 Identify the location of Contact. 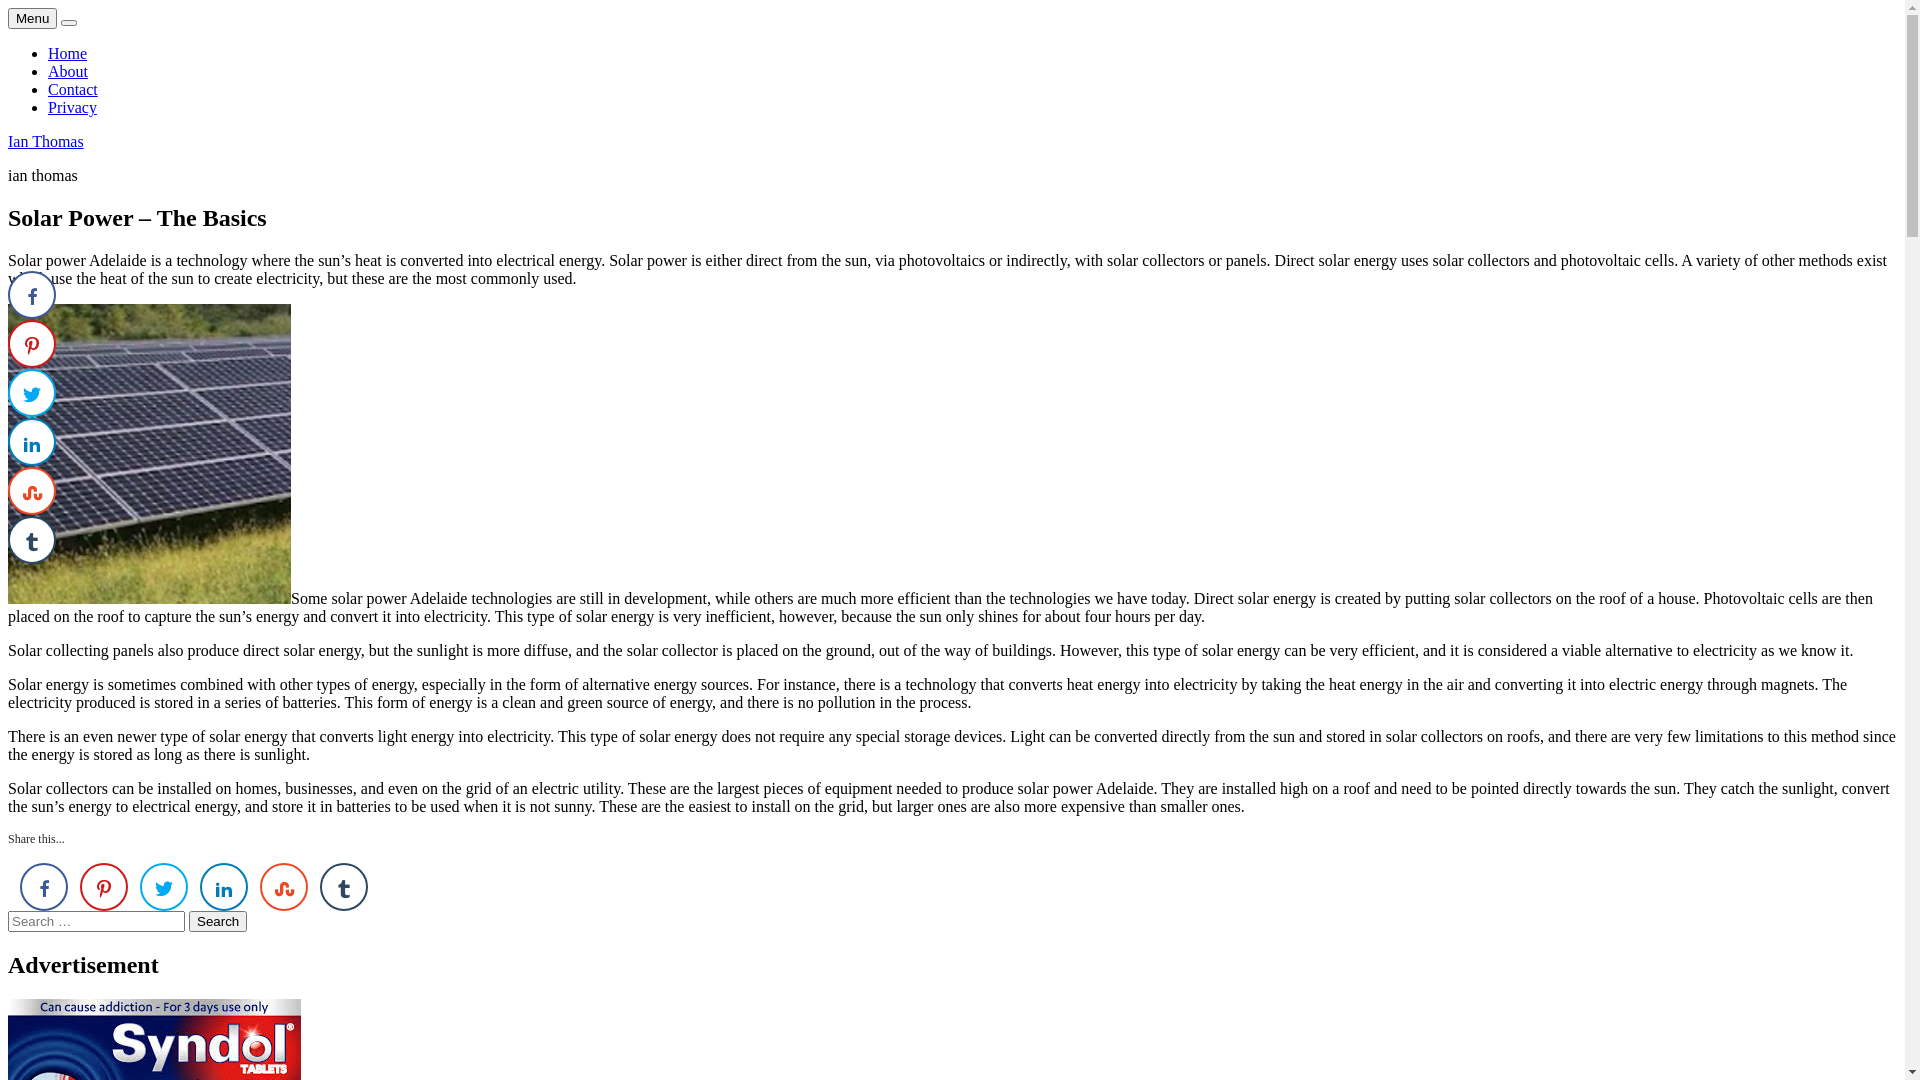
(73, 90).